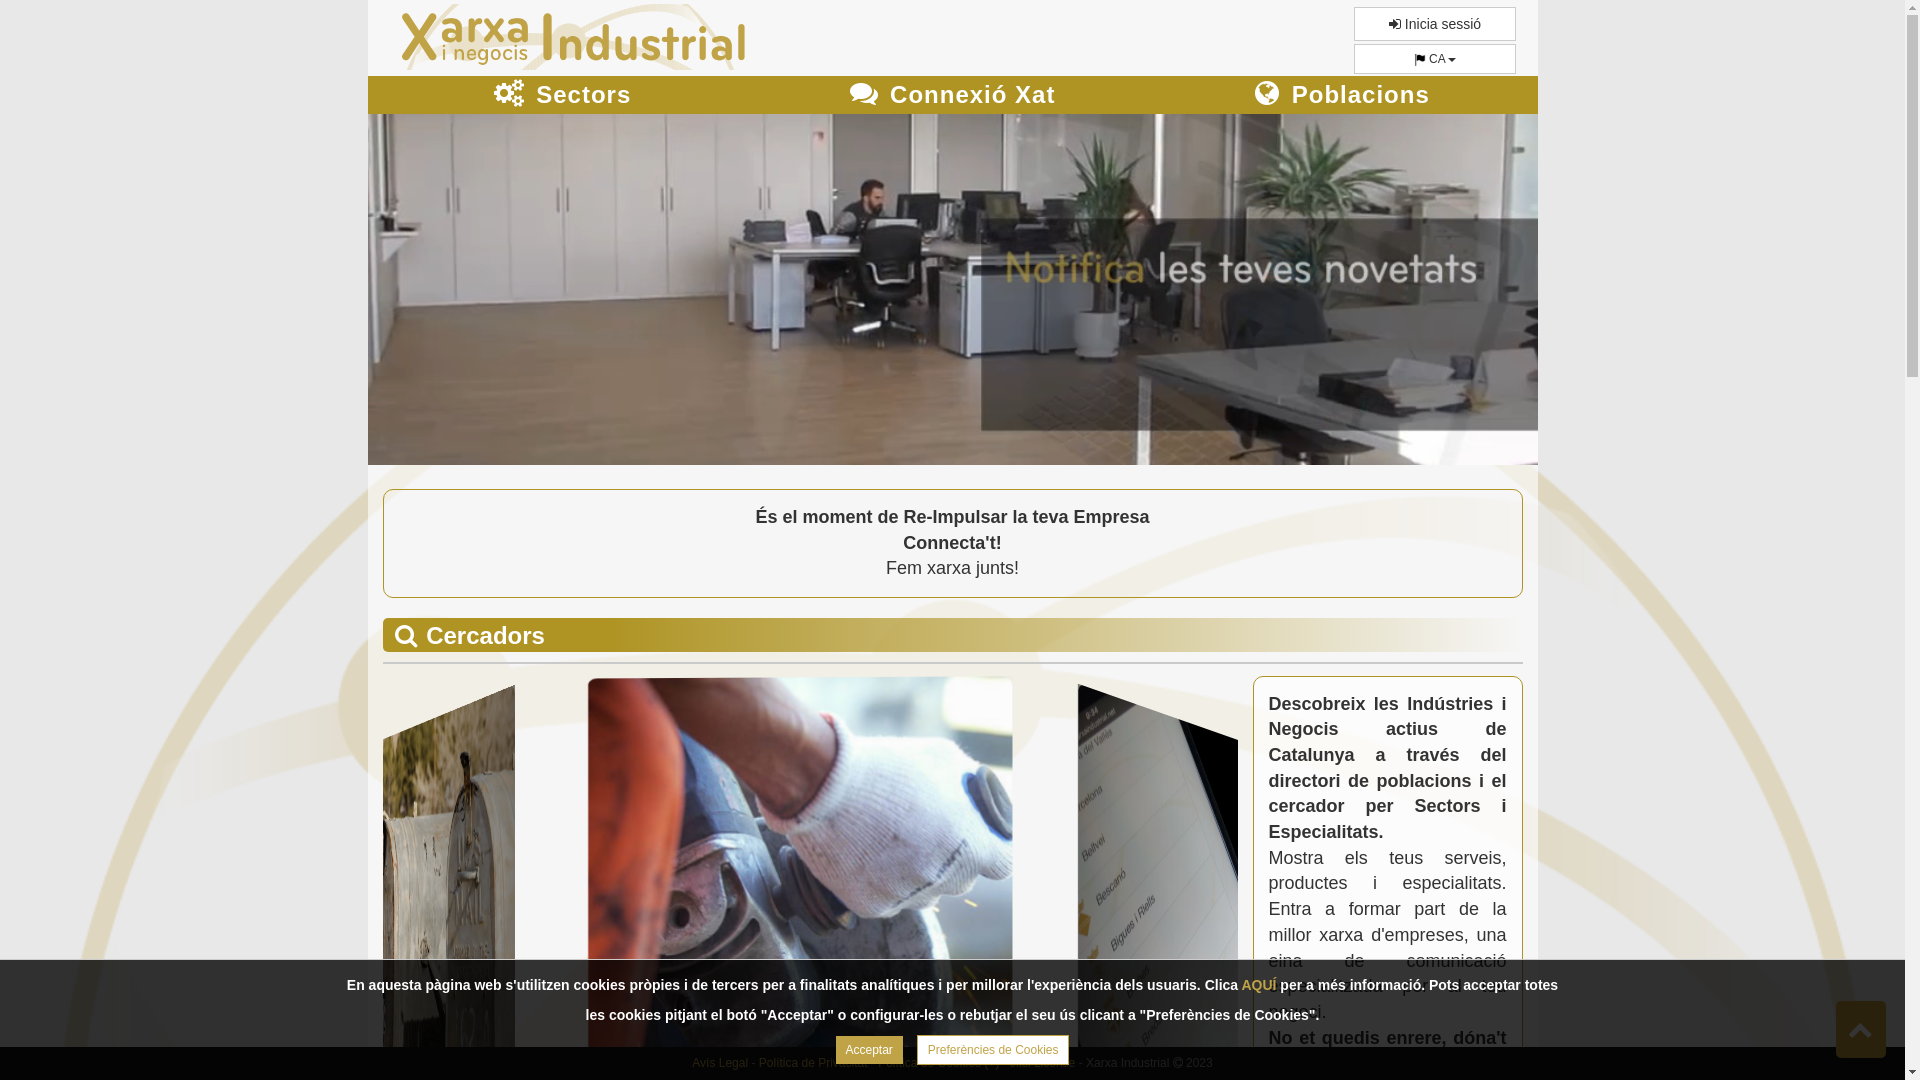 This screenshot has height=1080, width=1920. I want to click on   Poblacions, so click(1343, 95).